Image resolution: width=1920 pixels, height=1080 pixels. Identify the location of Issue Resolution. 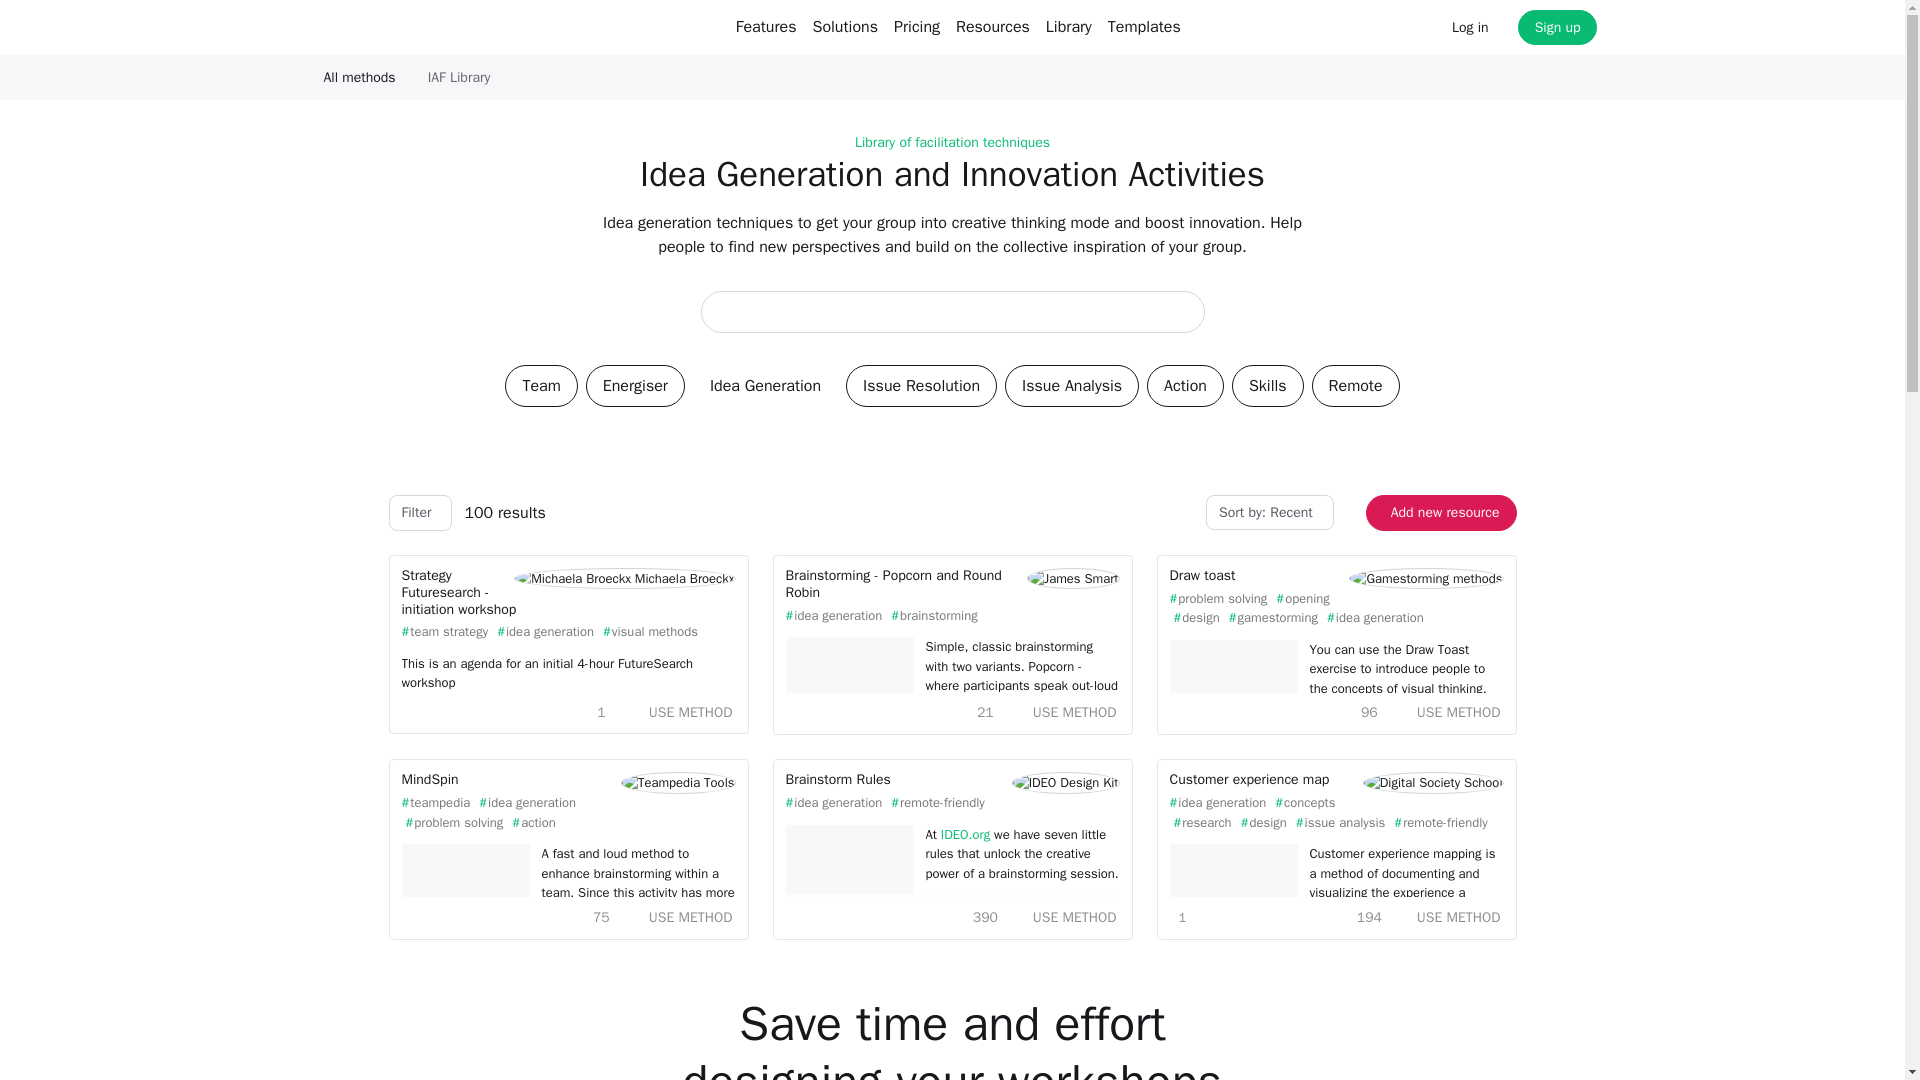
(921, 386).